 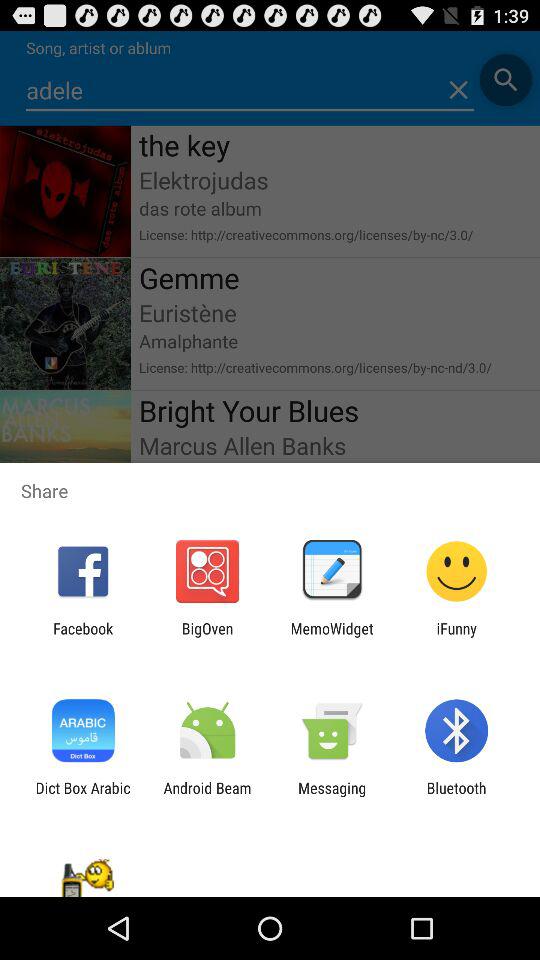 I want to click on click the messaging app, so click(x=332, y=796).